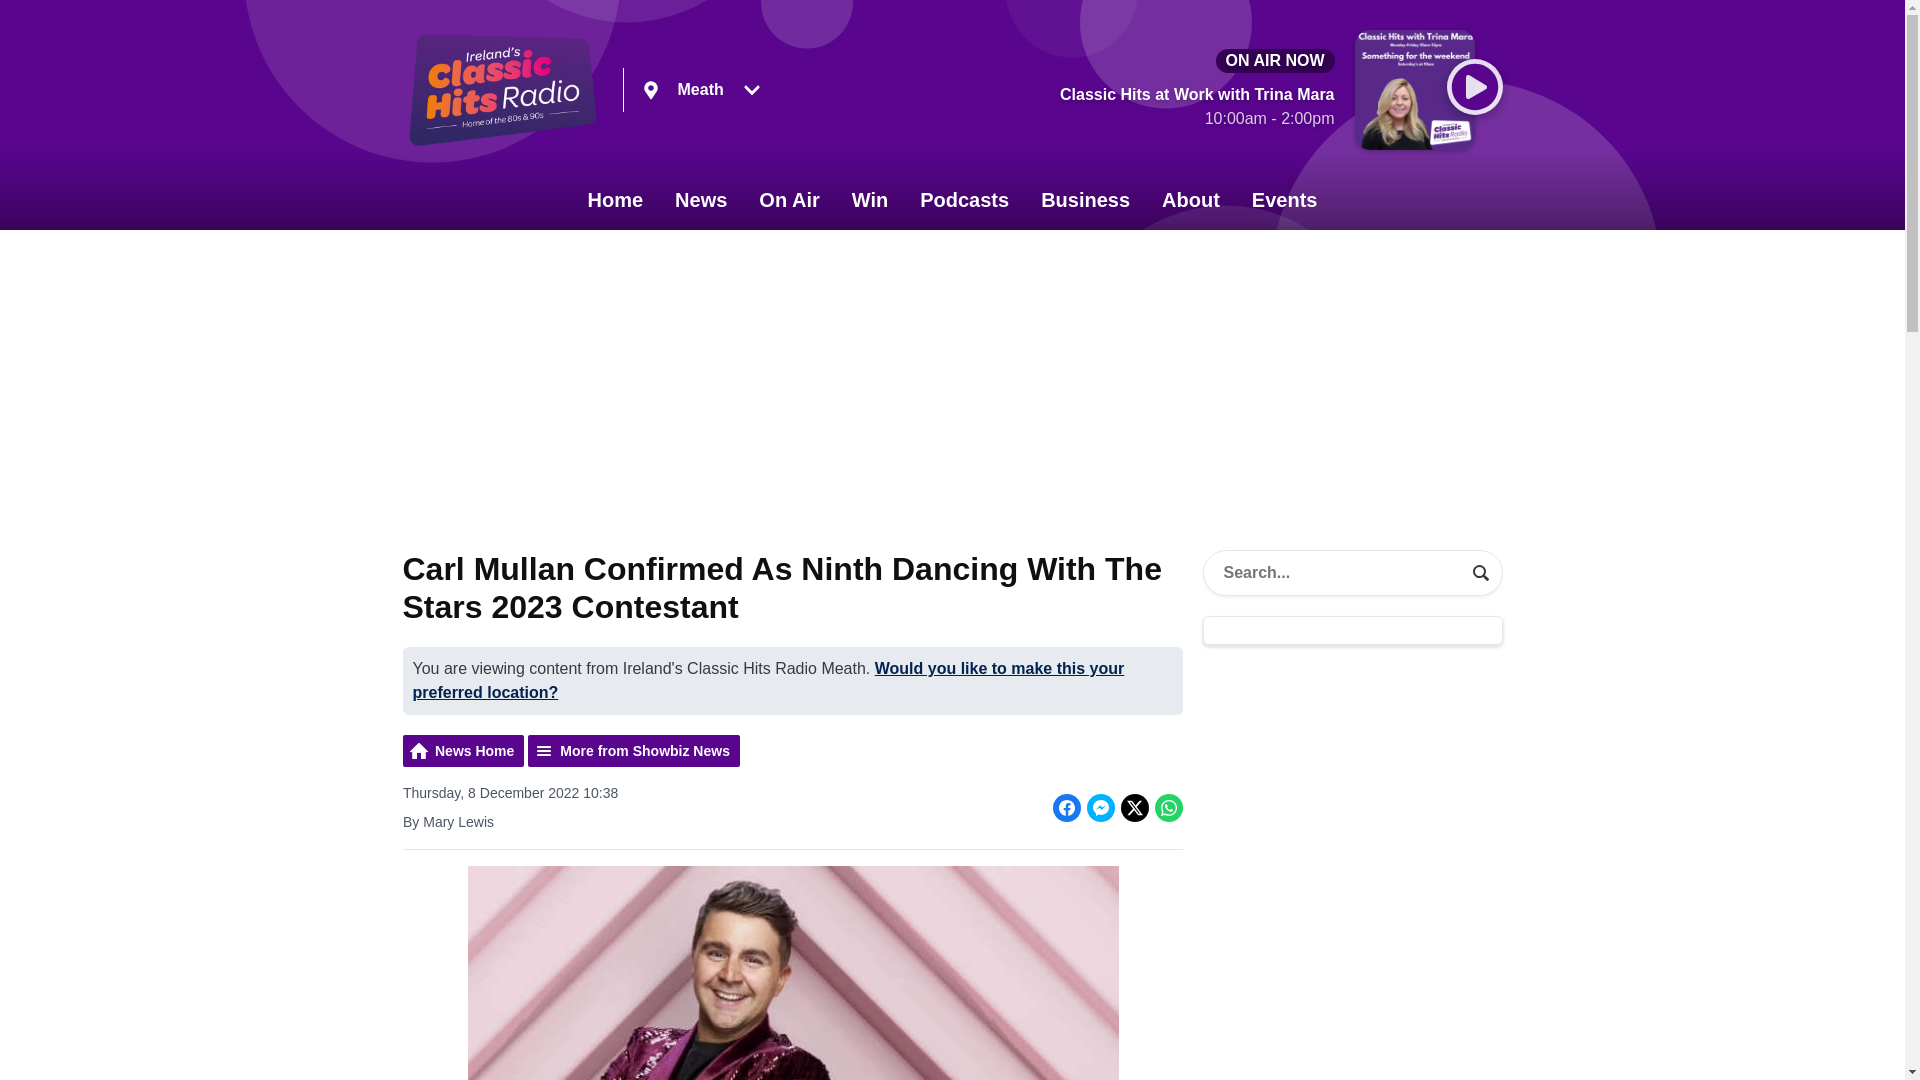  What do you see at coordinates (1191, 200) in the screenshot?
I see `About` at bounding box center [1191, 200].